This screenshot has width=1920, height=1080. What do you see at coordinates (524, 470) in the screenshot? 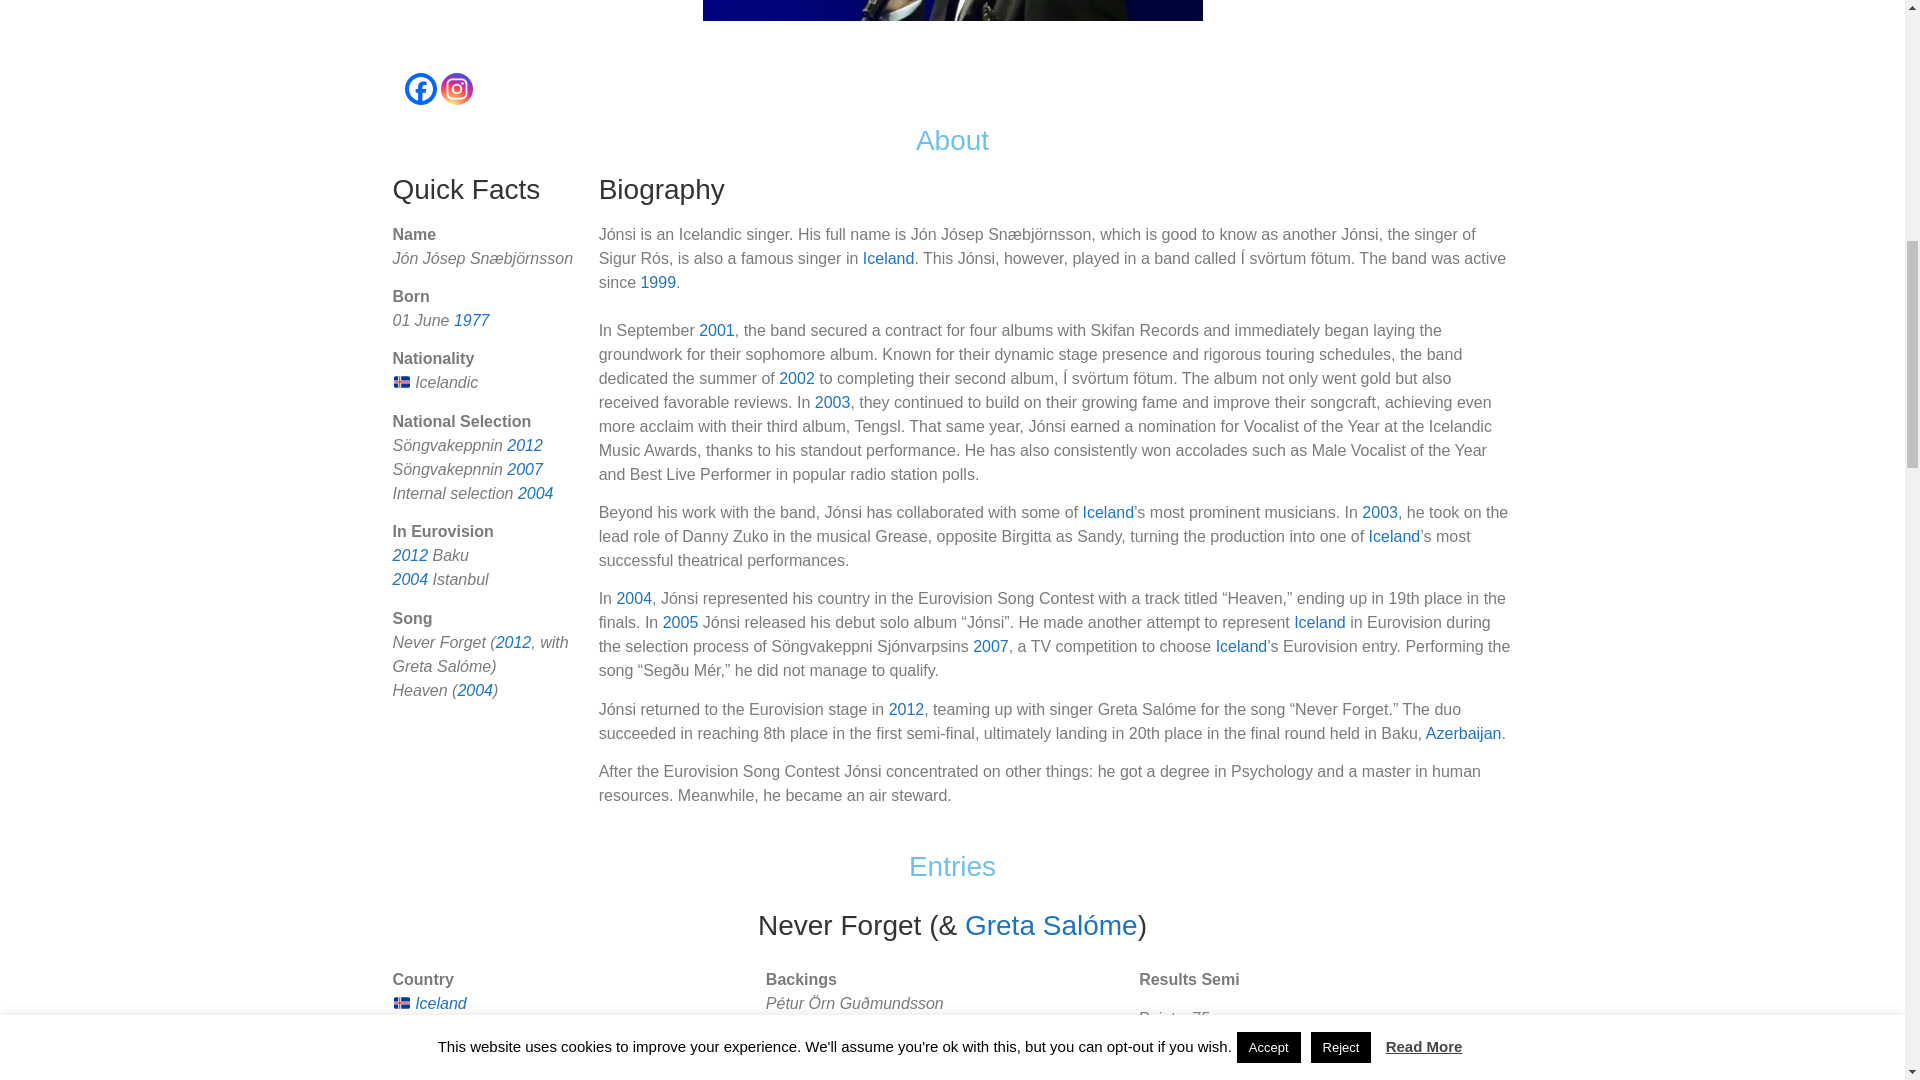
I see `2007` at bounding box center [524, 470].